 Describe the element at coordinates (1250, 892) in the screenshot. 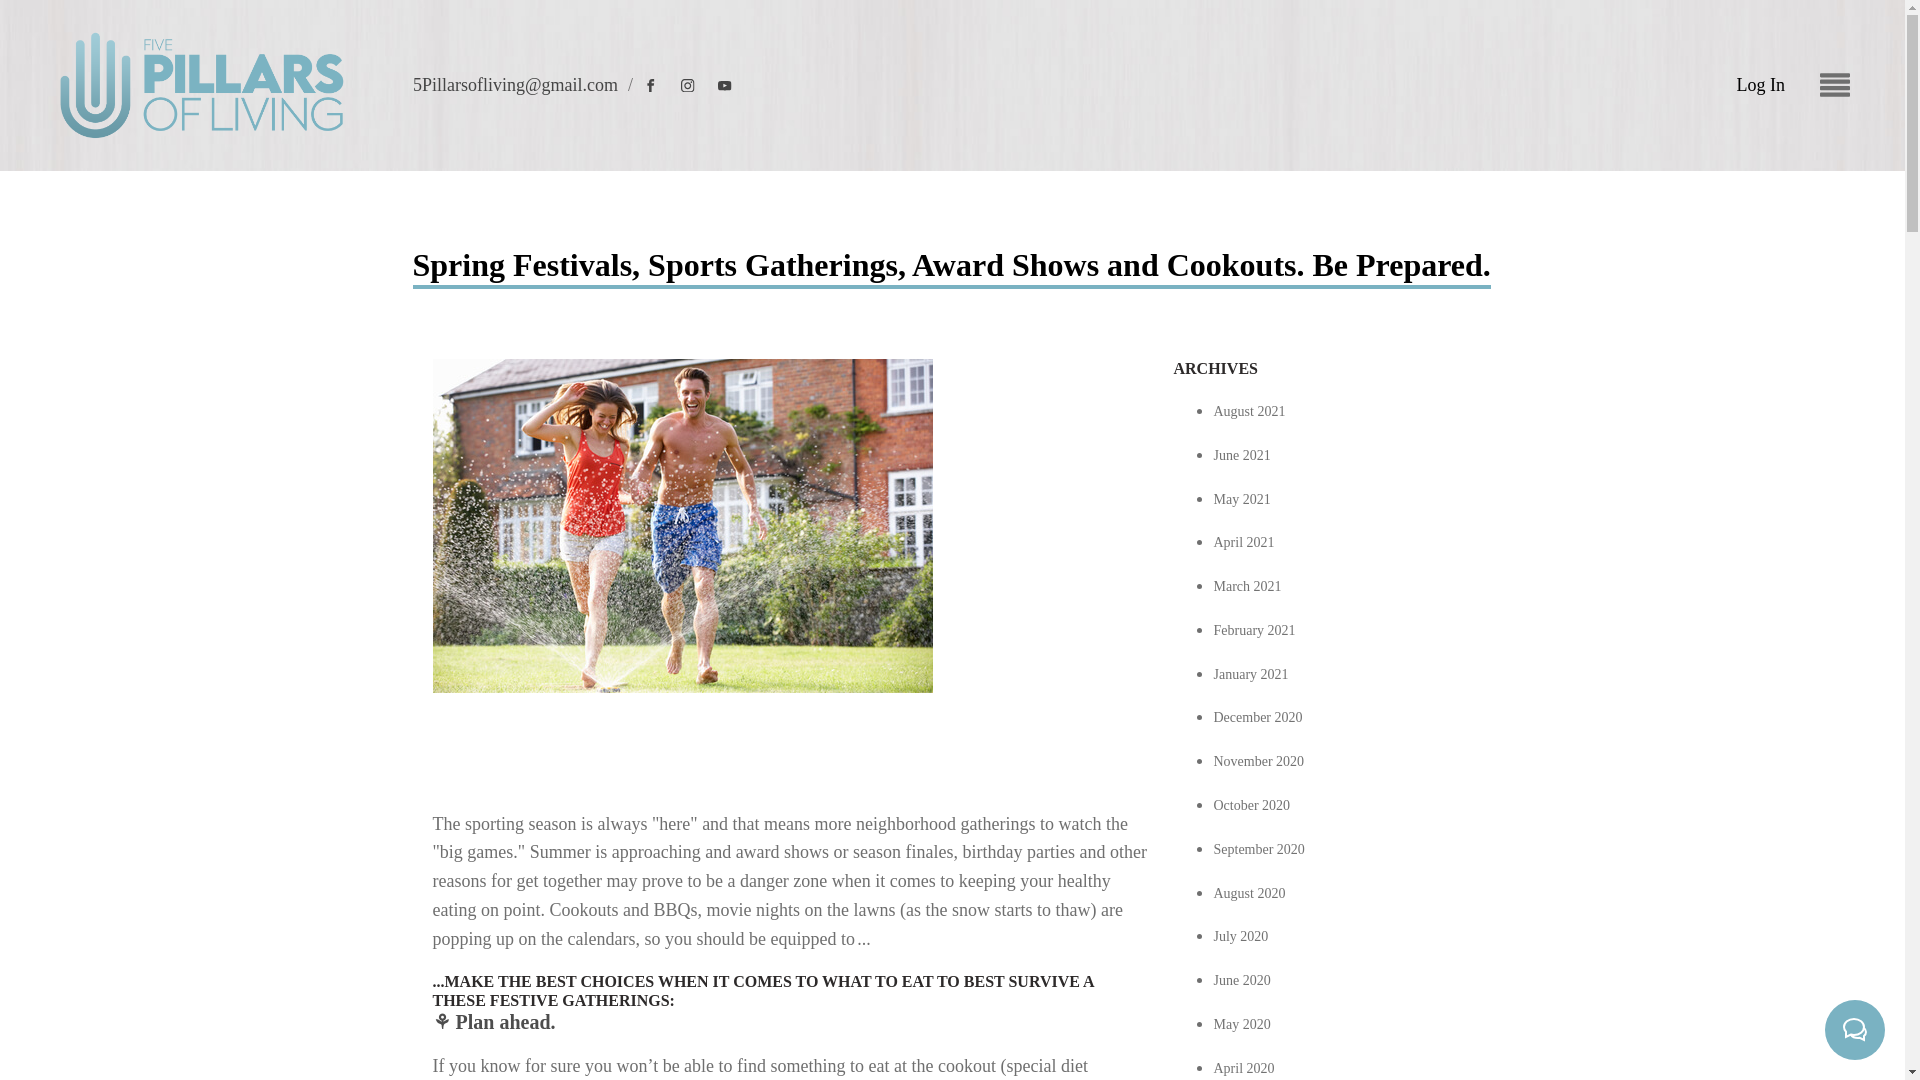

I see `August 2020` at that location.